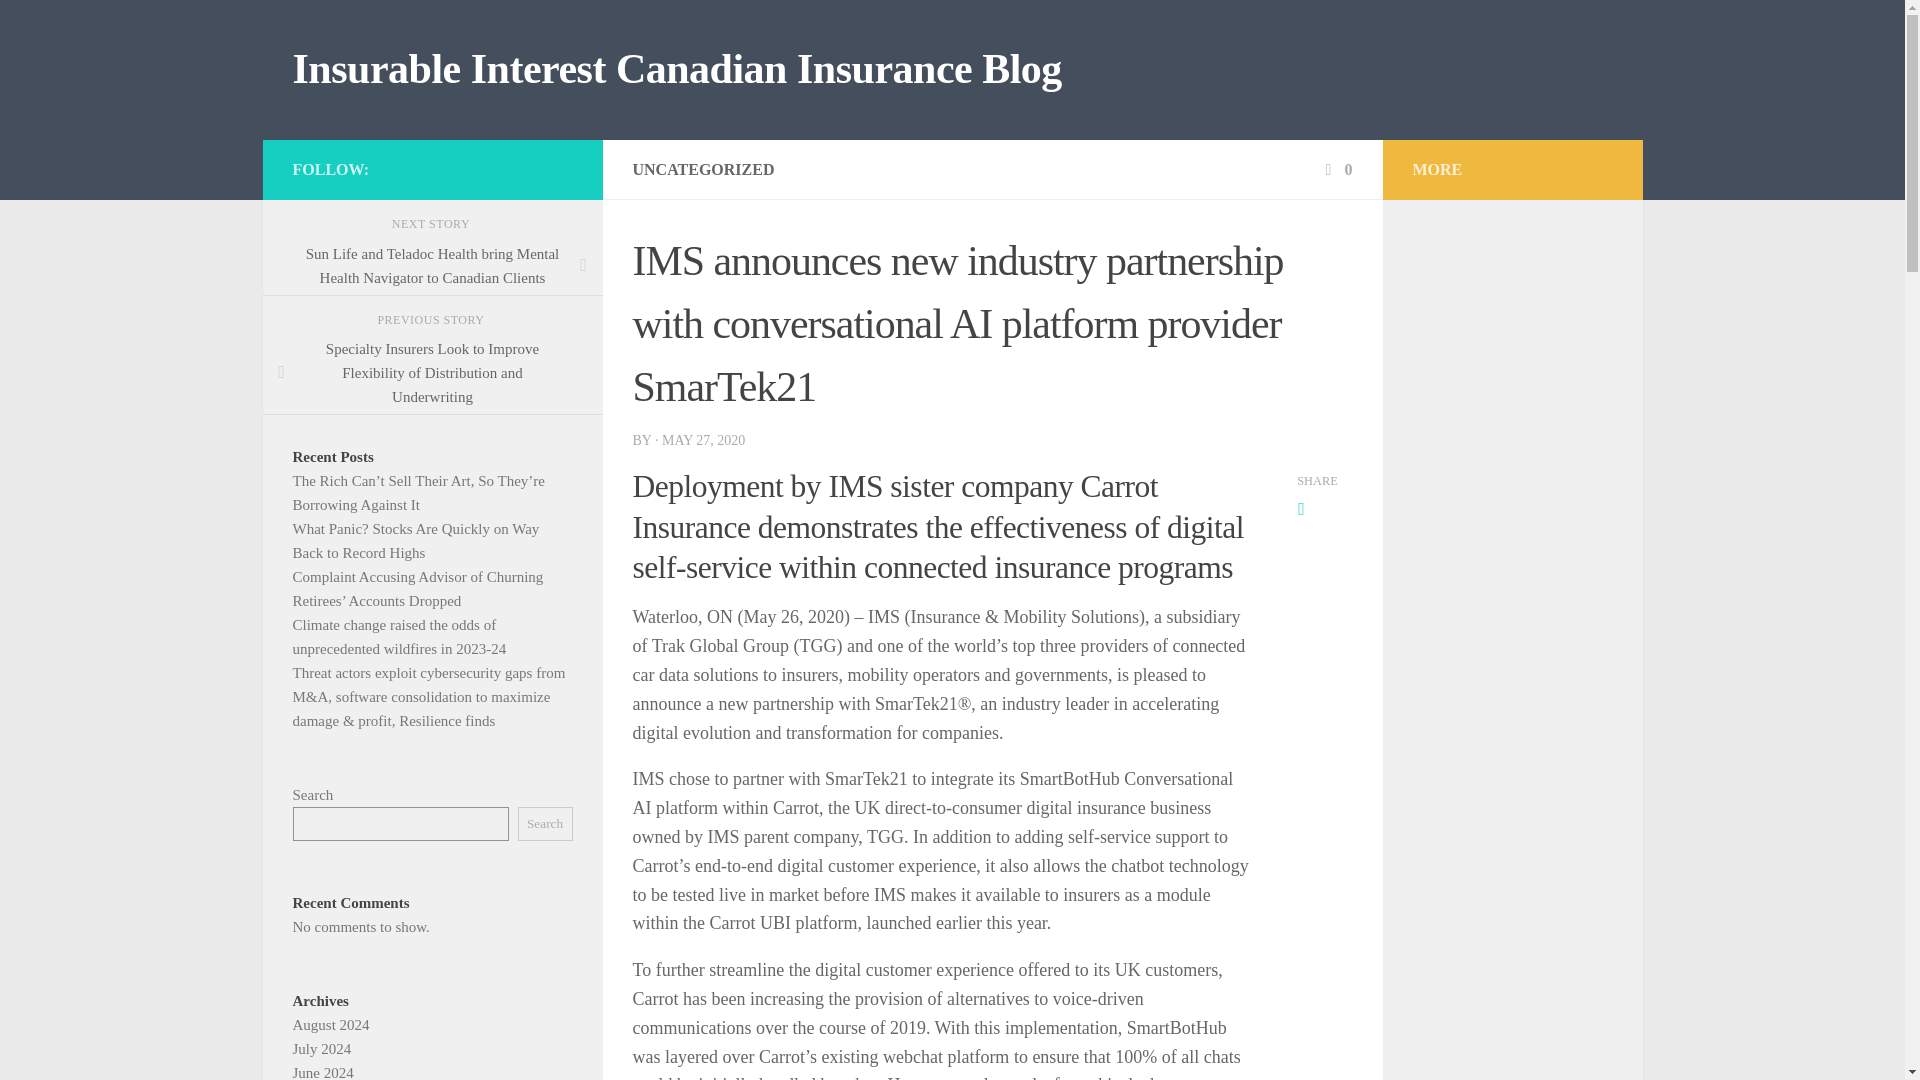  I want to click on July 2024, so click(321, 1049).